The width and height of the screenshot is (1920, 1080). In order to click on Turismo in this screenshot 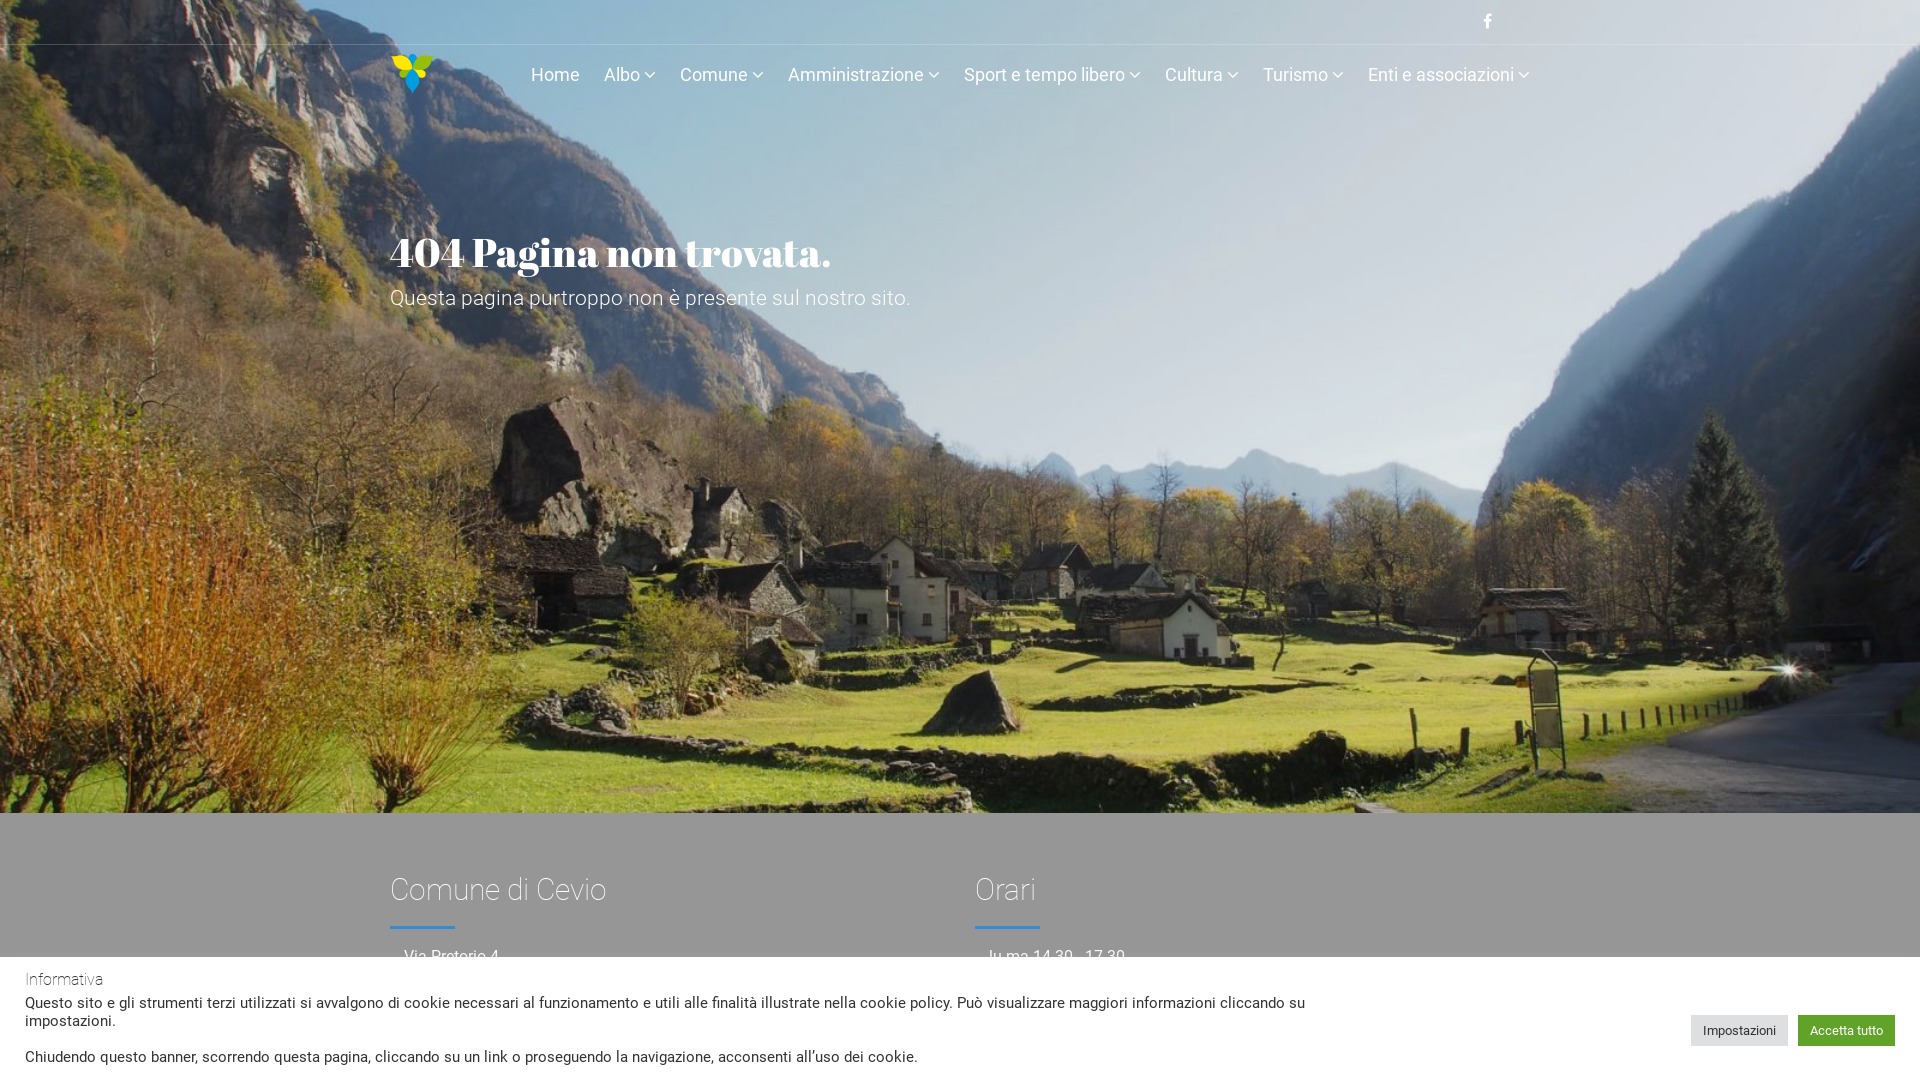, I will do `click(1304, 78)`.